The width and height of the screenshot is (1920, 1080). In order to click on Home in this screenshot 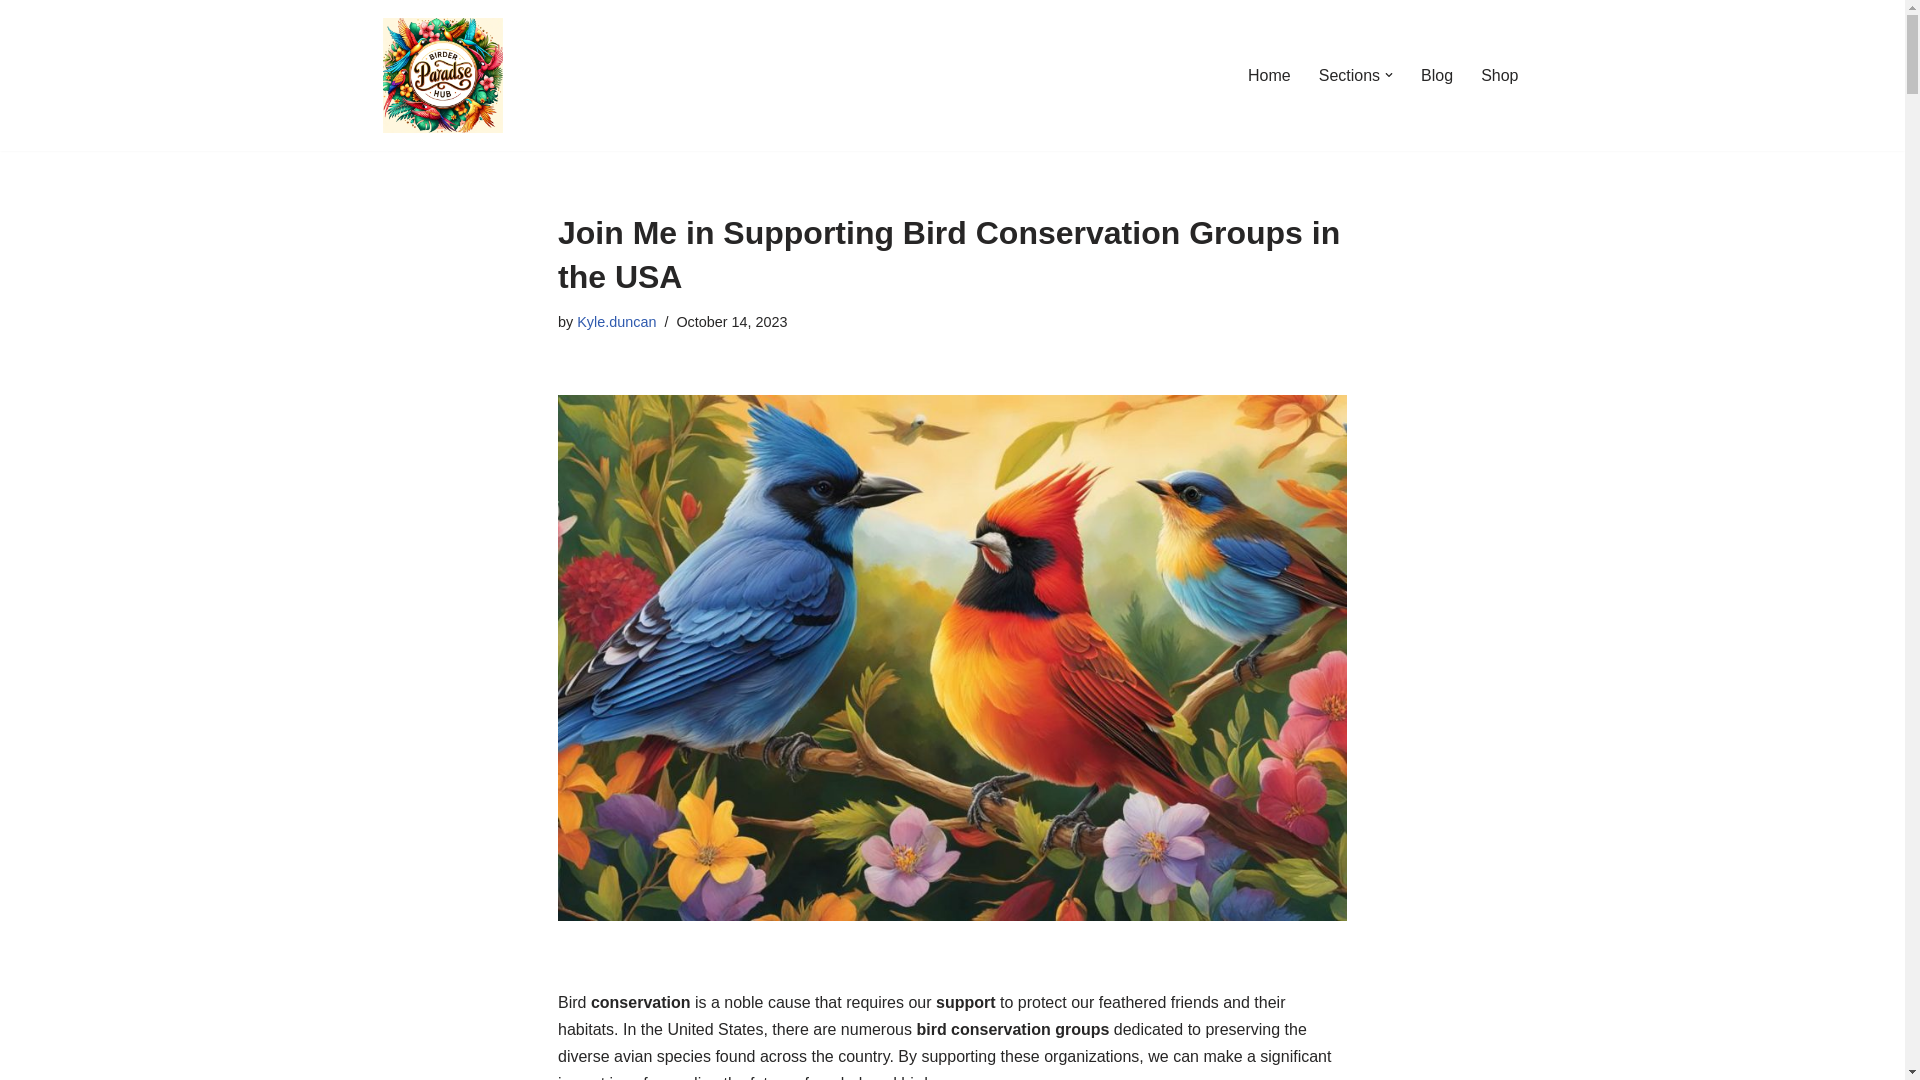, I will do `click(1269, 74)`.